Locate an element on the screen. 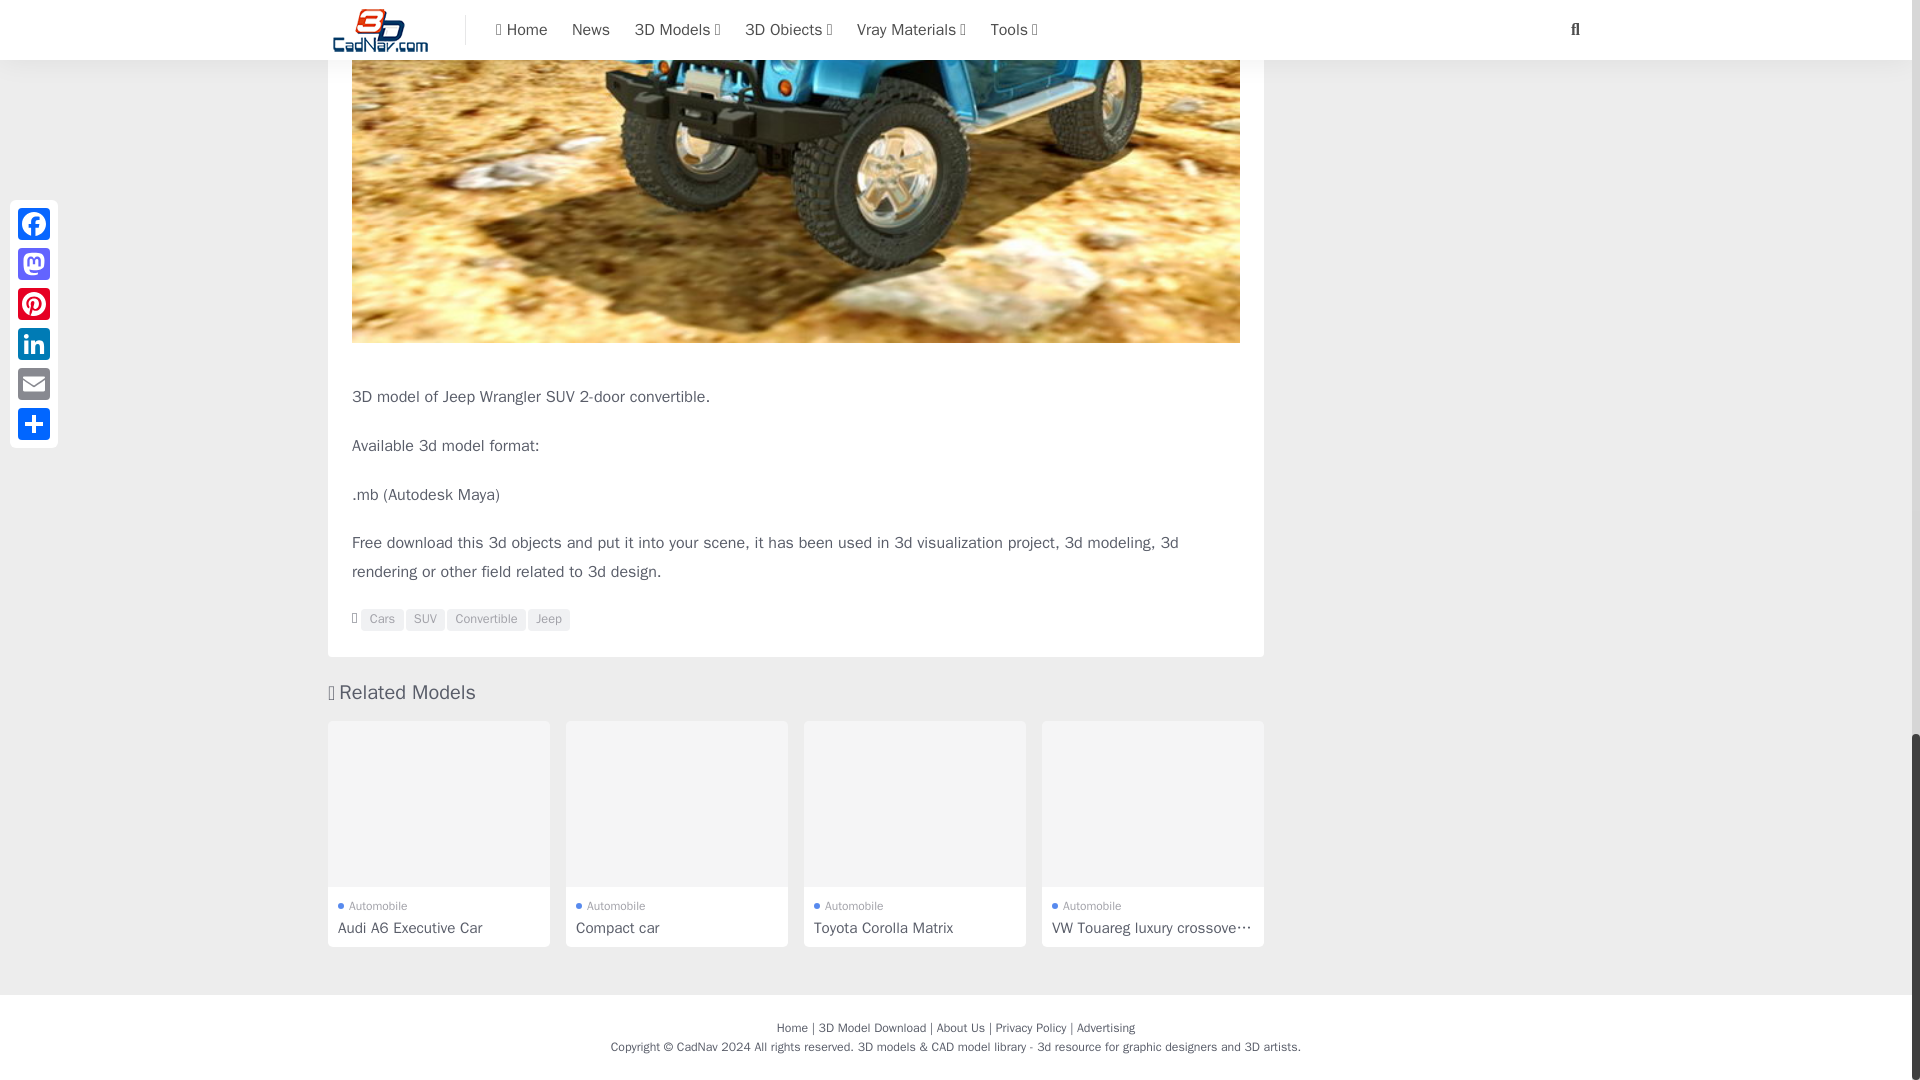  Toyota Corolla Matrix 3d model download is located at coordinates (914, 804).